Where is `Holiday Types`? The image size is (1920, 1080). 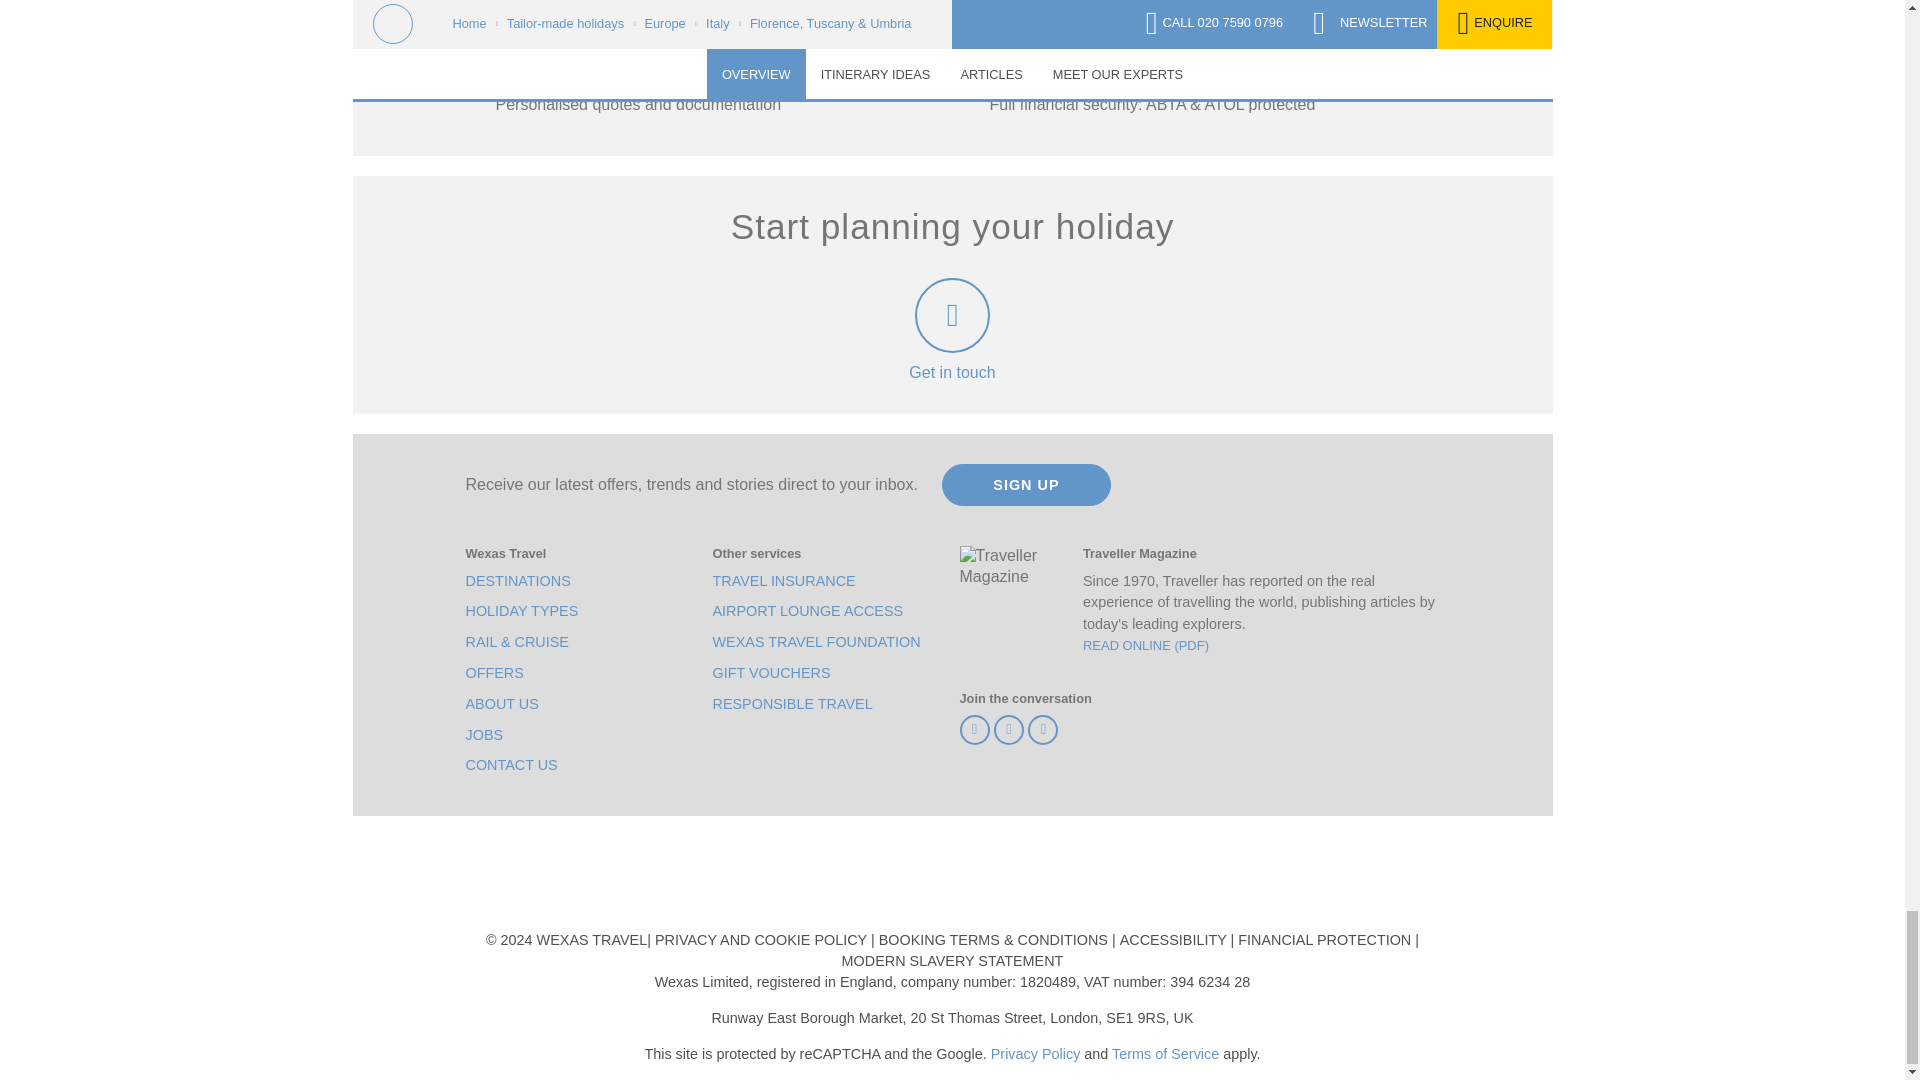 Holiday Types is located at coordinates (522, 611).